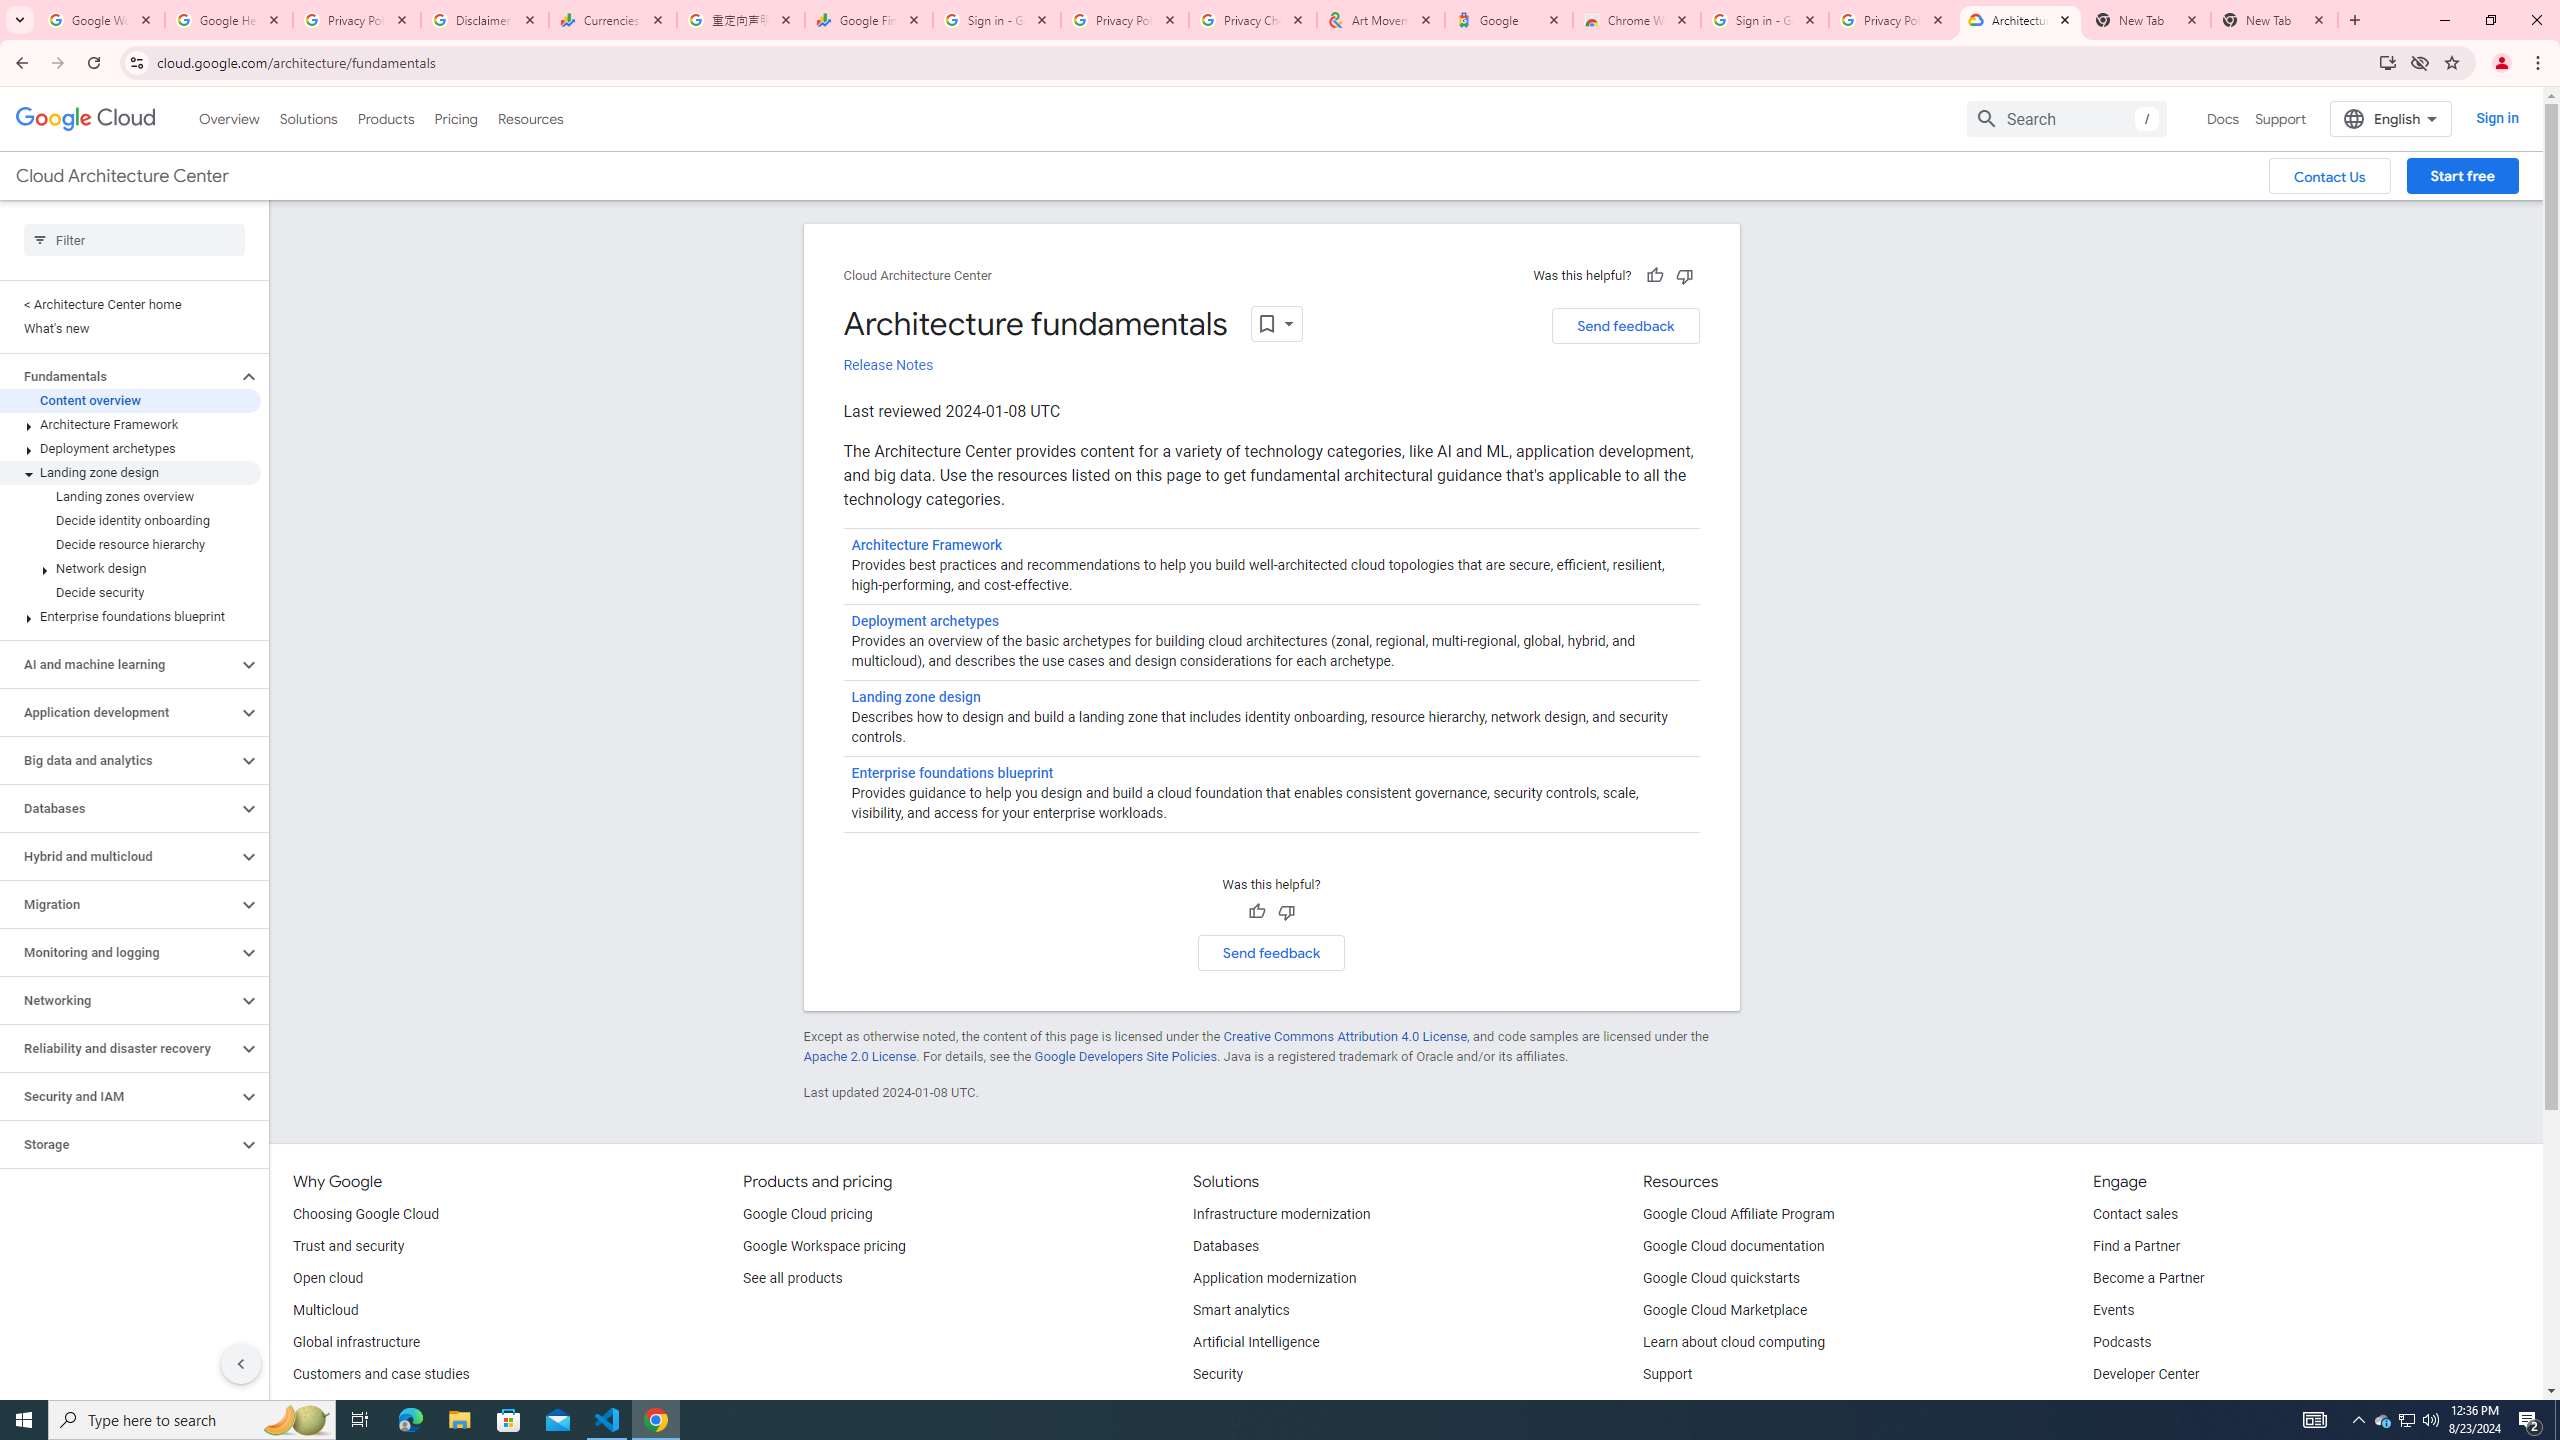 This screenshot has height=1440, width=2560. What do you see at coordinates (860, 1056) in the screenshot?
I see `Apache 2.0 License` at bounding box center [860, 1056].